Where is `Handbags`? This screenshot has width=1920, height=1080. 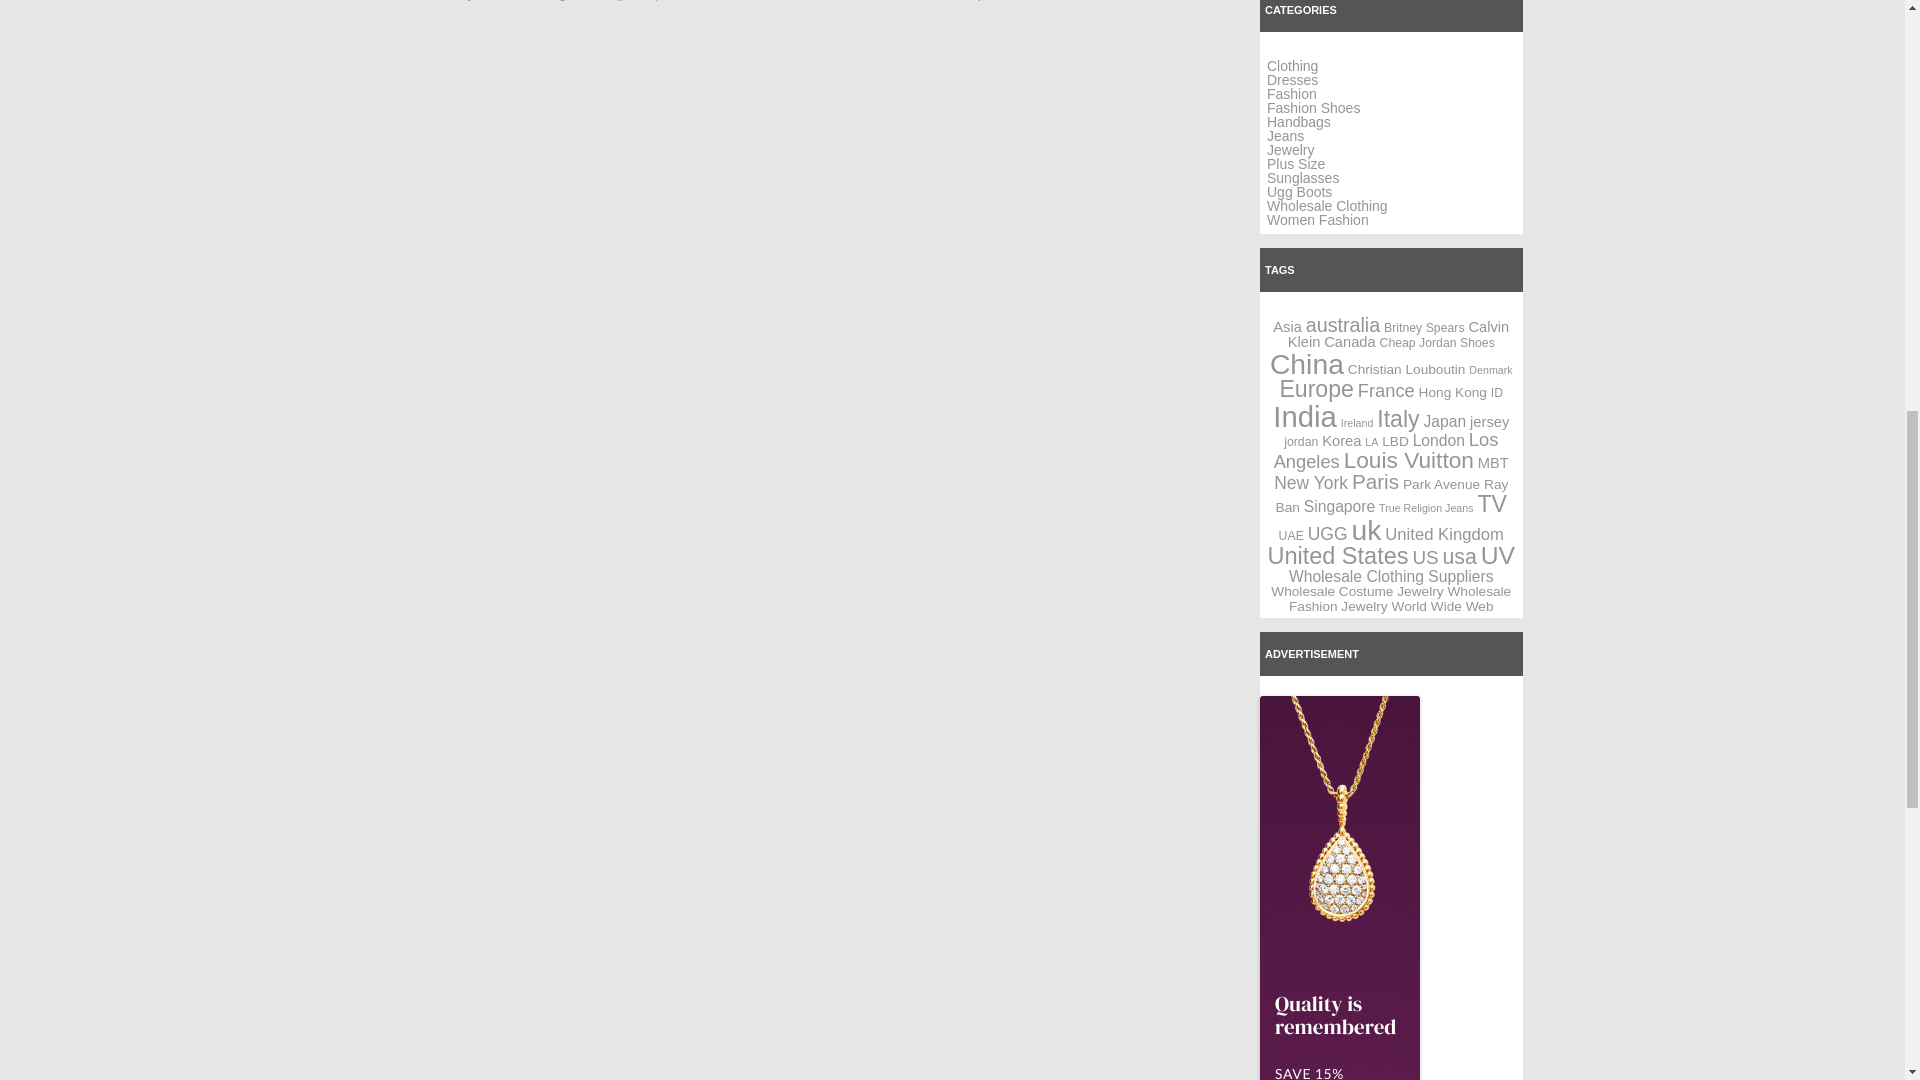 Handbags is located at coordinates (1298, 122).